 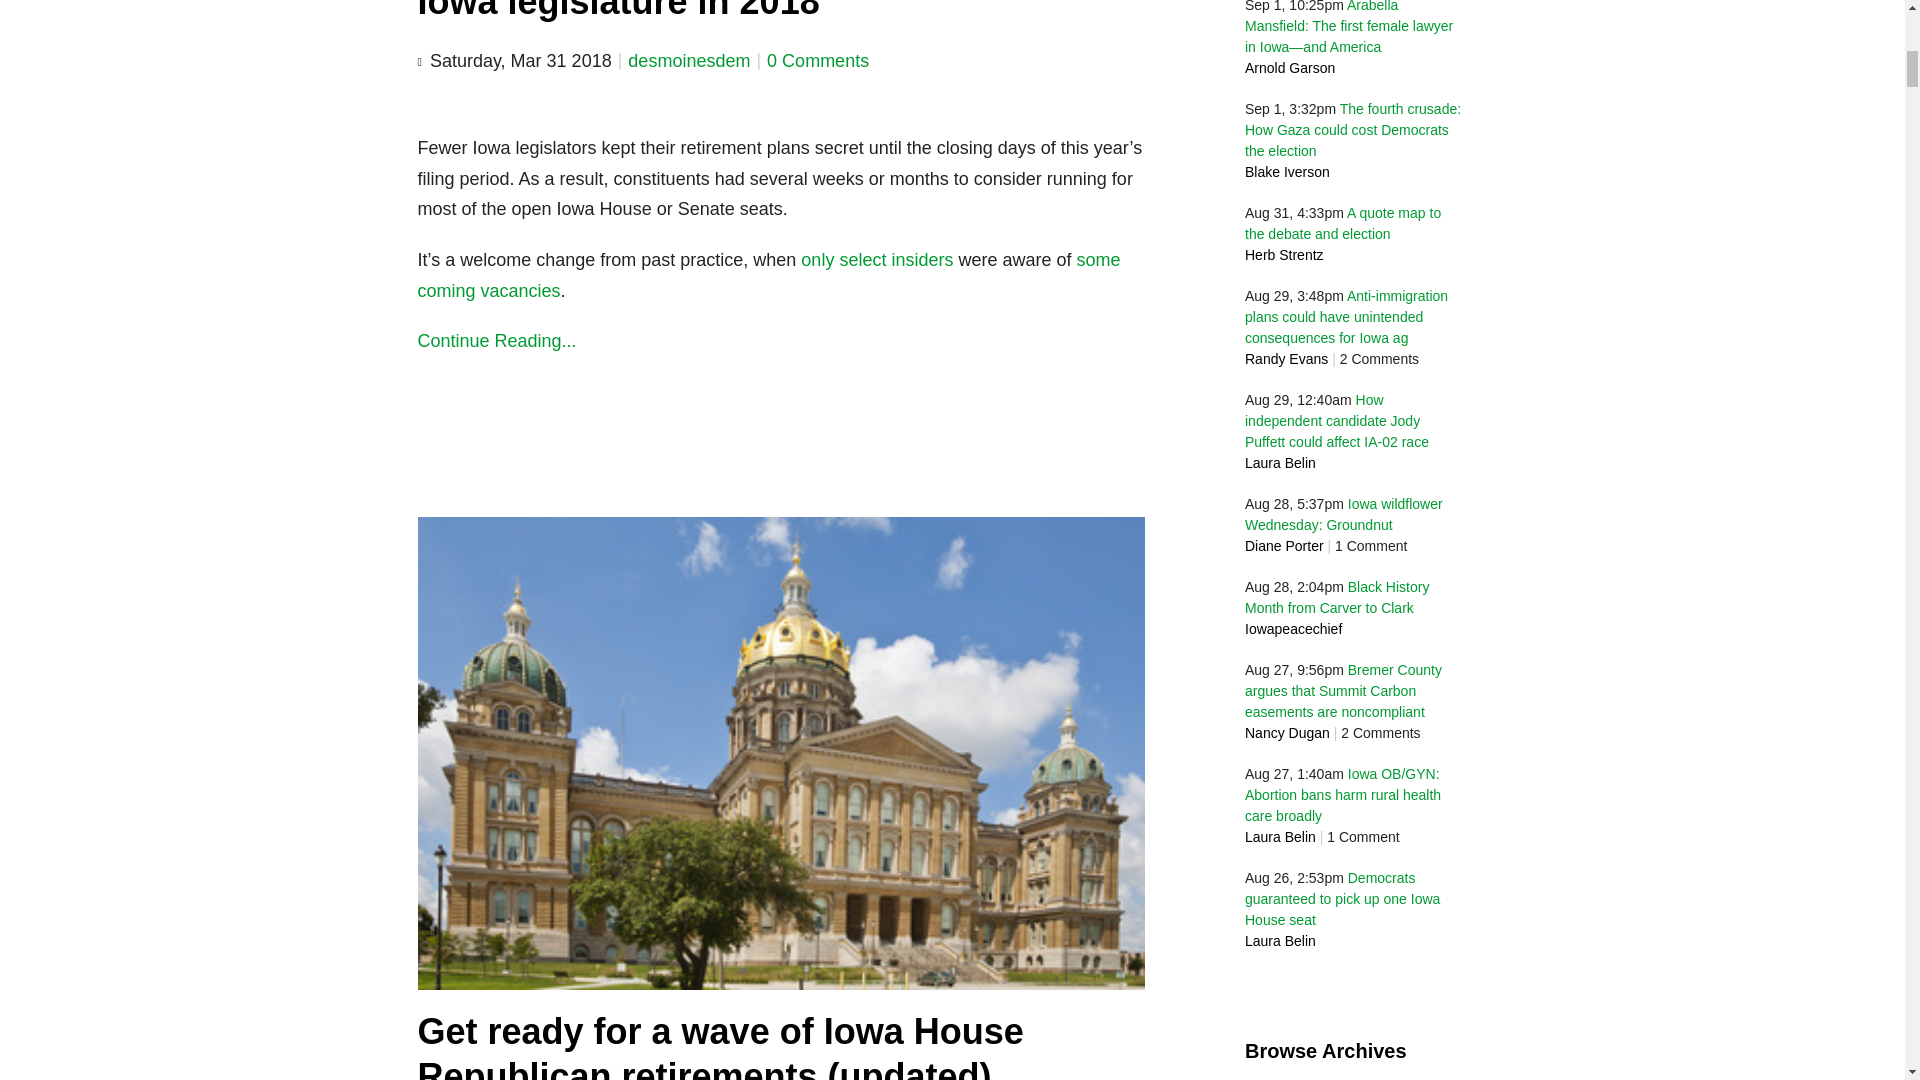 I want to click on desmoinesdem, so click(x=688, y=60).